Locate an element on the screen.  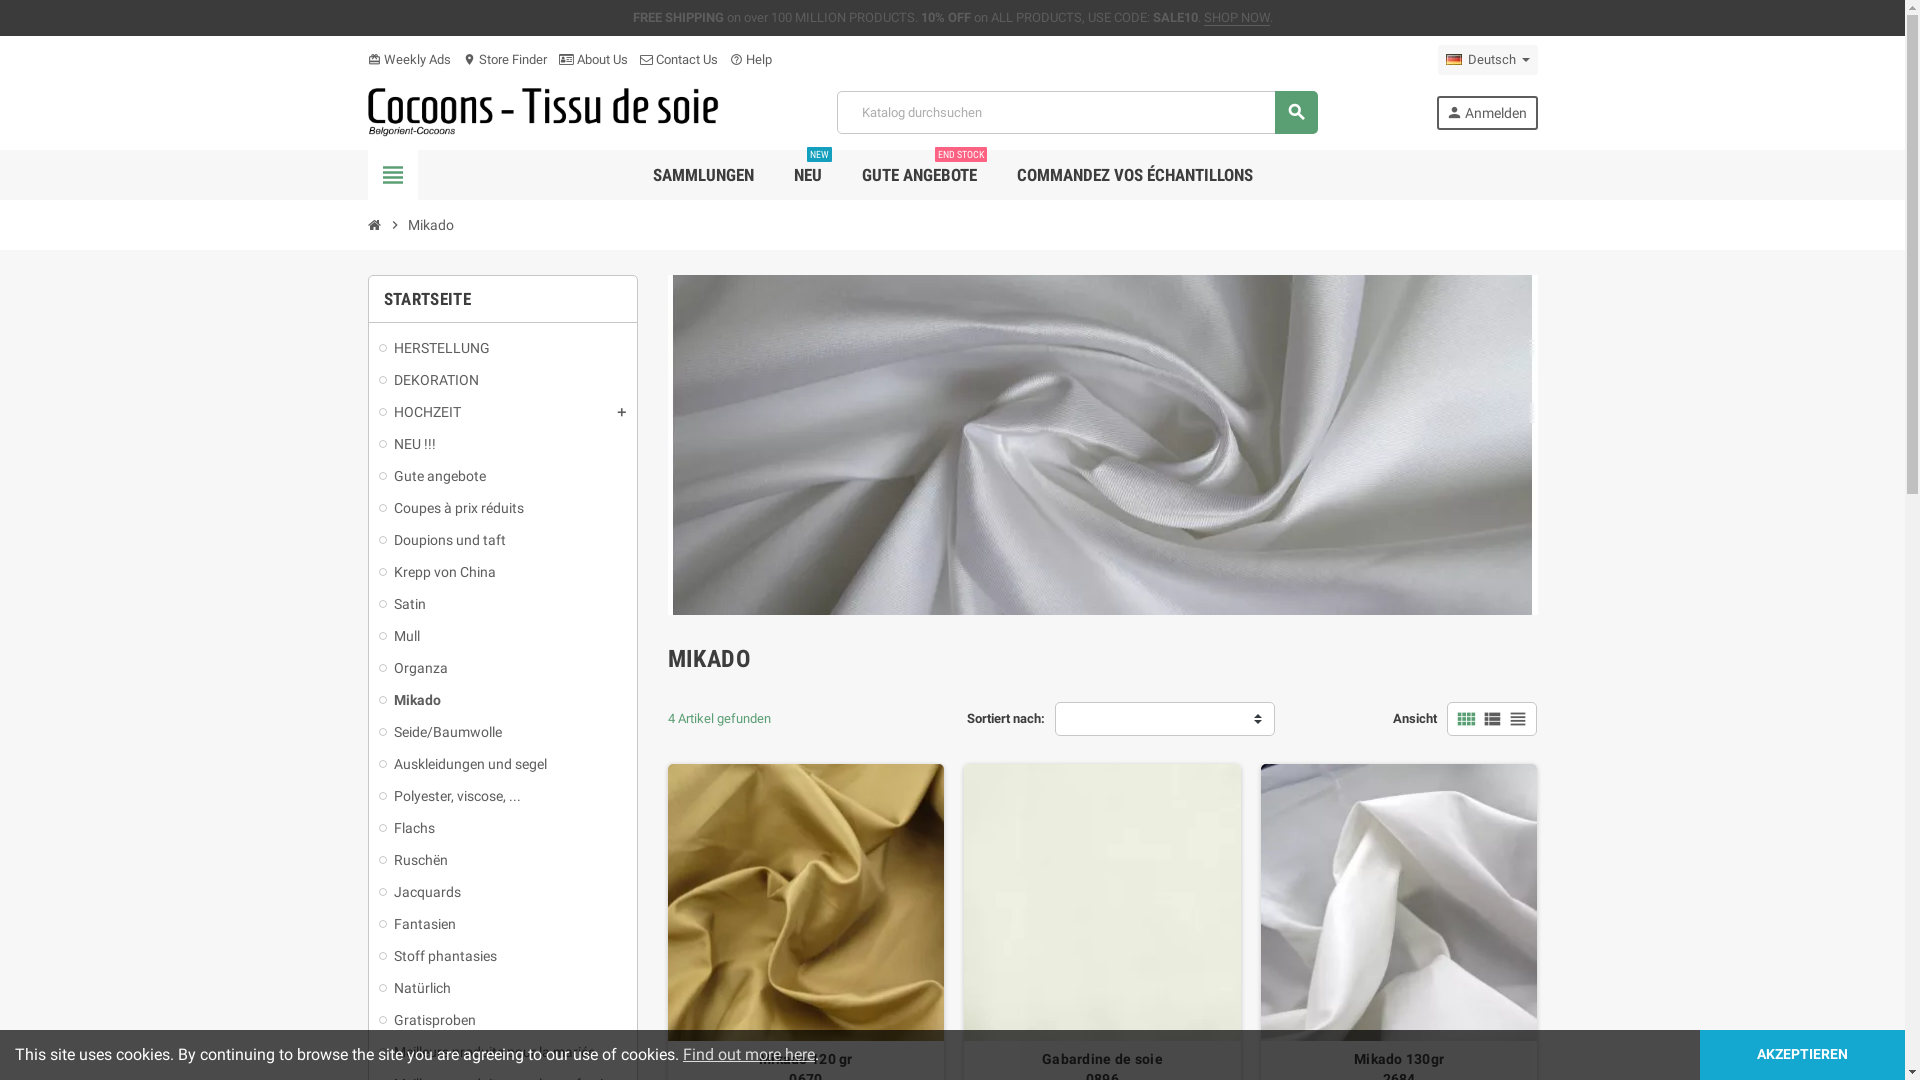
location_on Store Finder is located at coordinates (504, 60).